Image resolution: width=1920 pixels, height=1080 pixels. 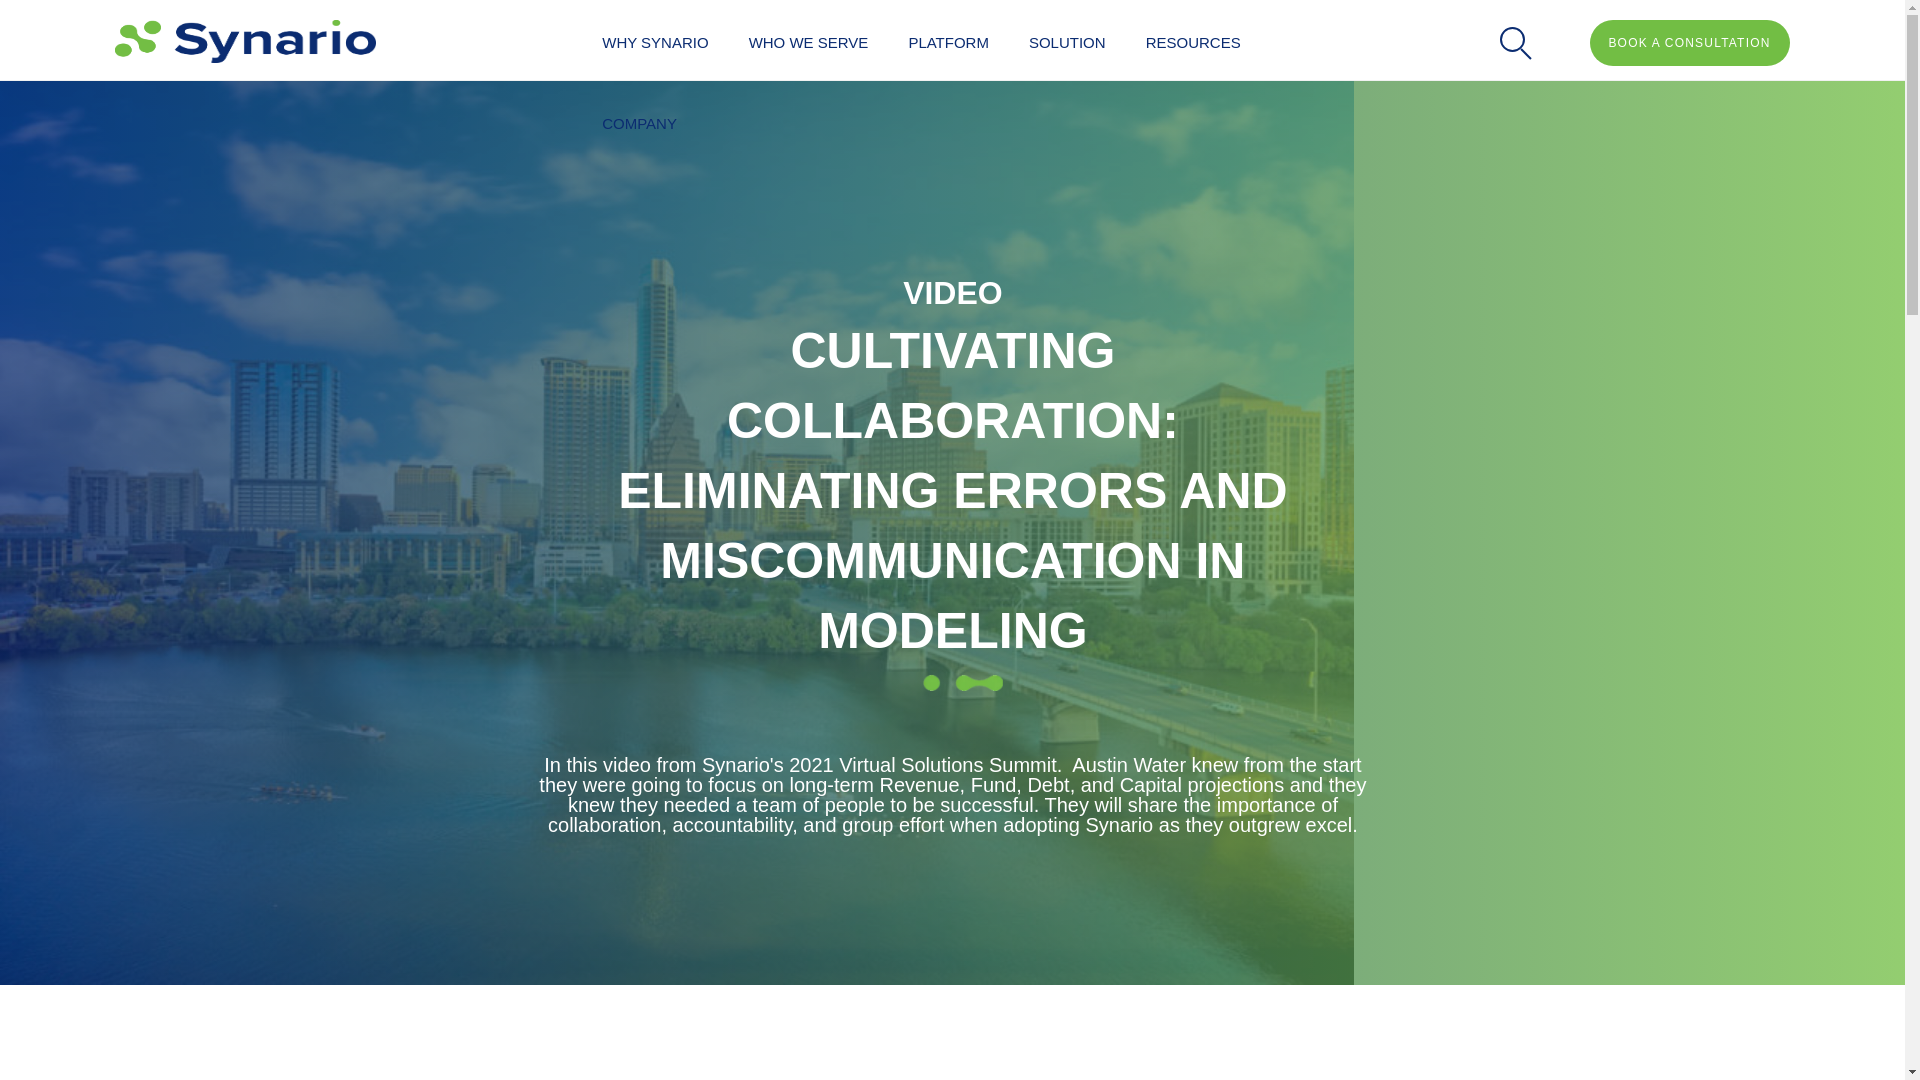 I want to click on WHY SYNARIO, so click(x=654, y=40).